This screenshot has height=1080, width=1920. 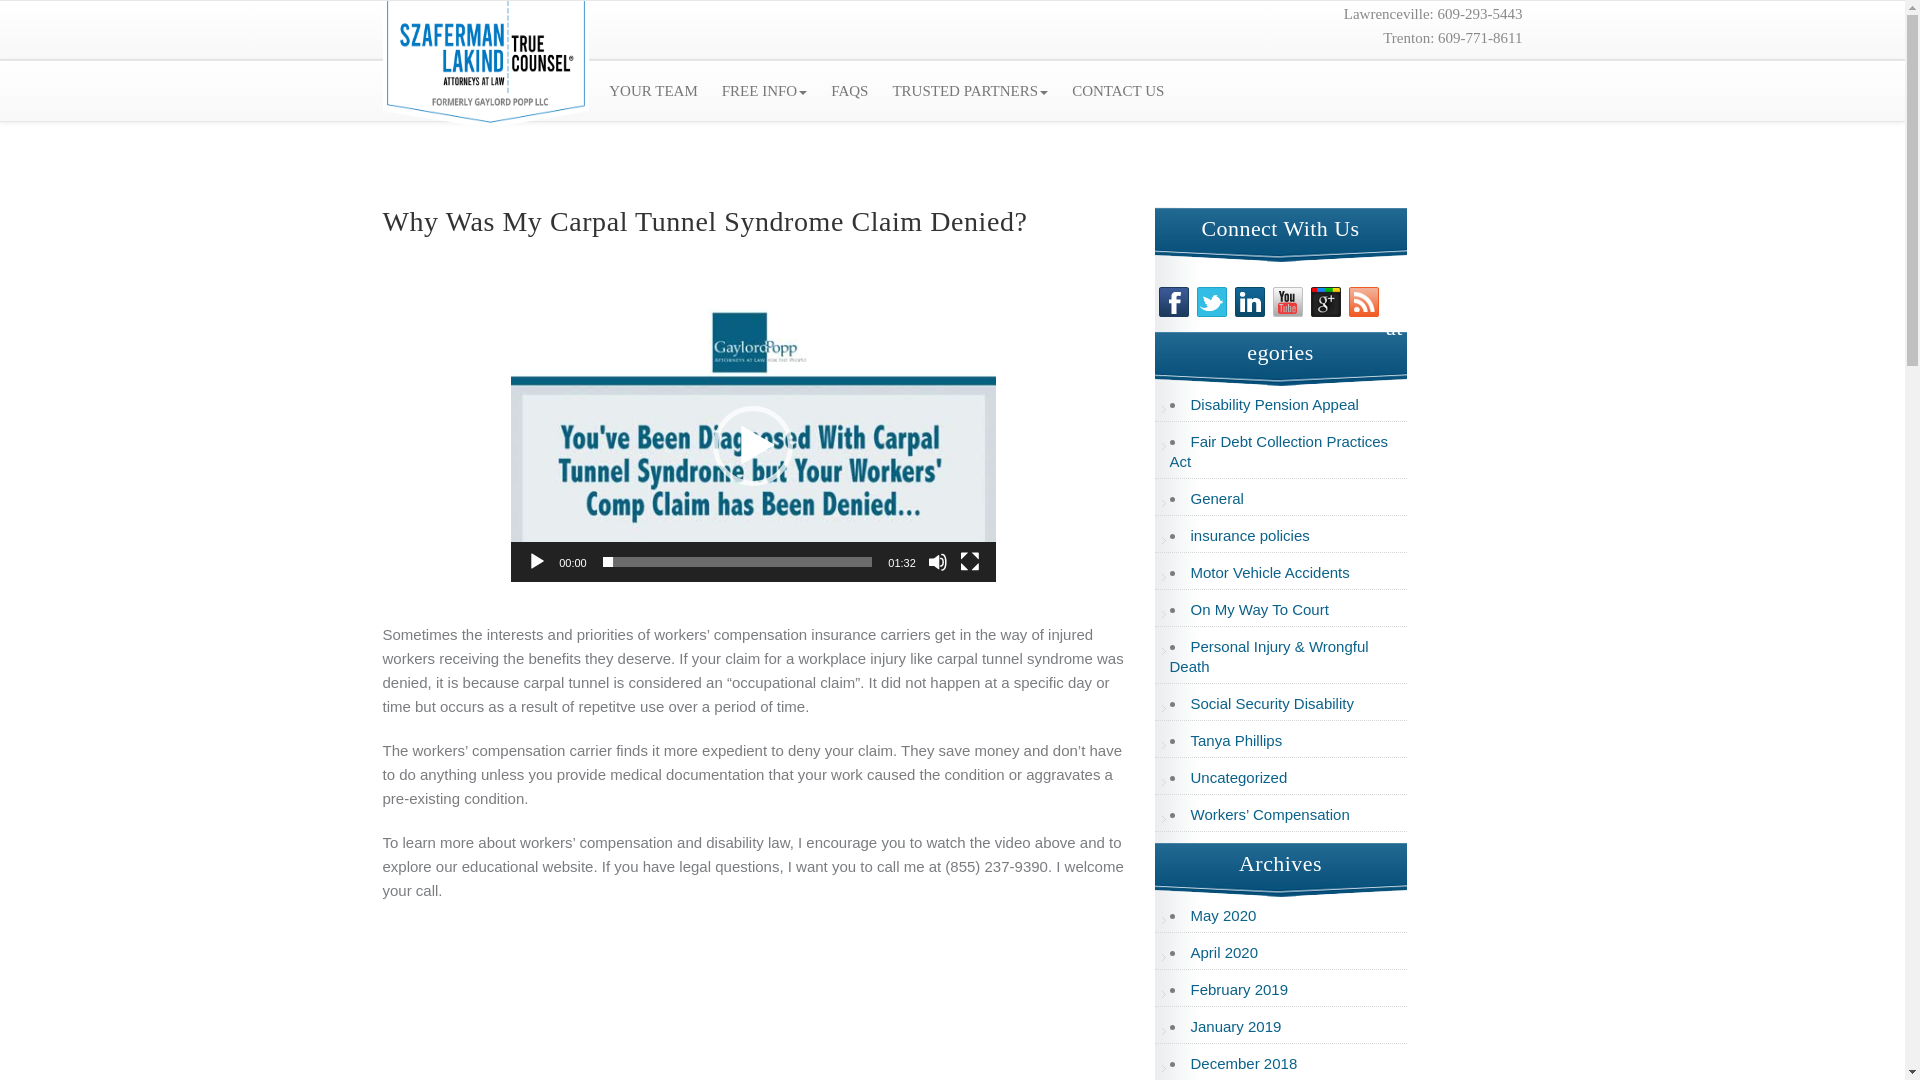 What do you see at coordinates (1278, 451) in the screenshot?
I see `Fair Debt Collection Practices Act` at bounding box center [1278, 451].